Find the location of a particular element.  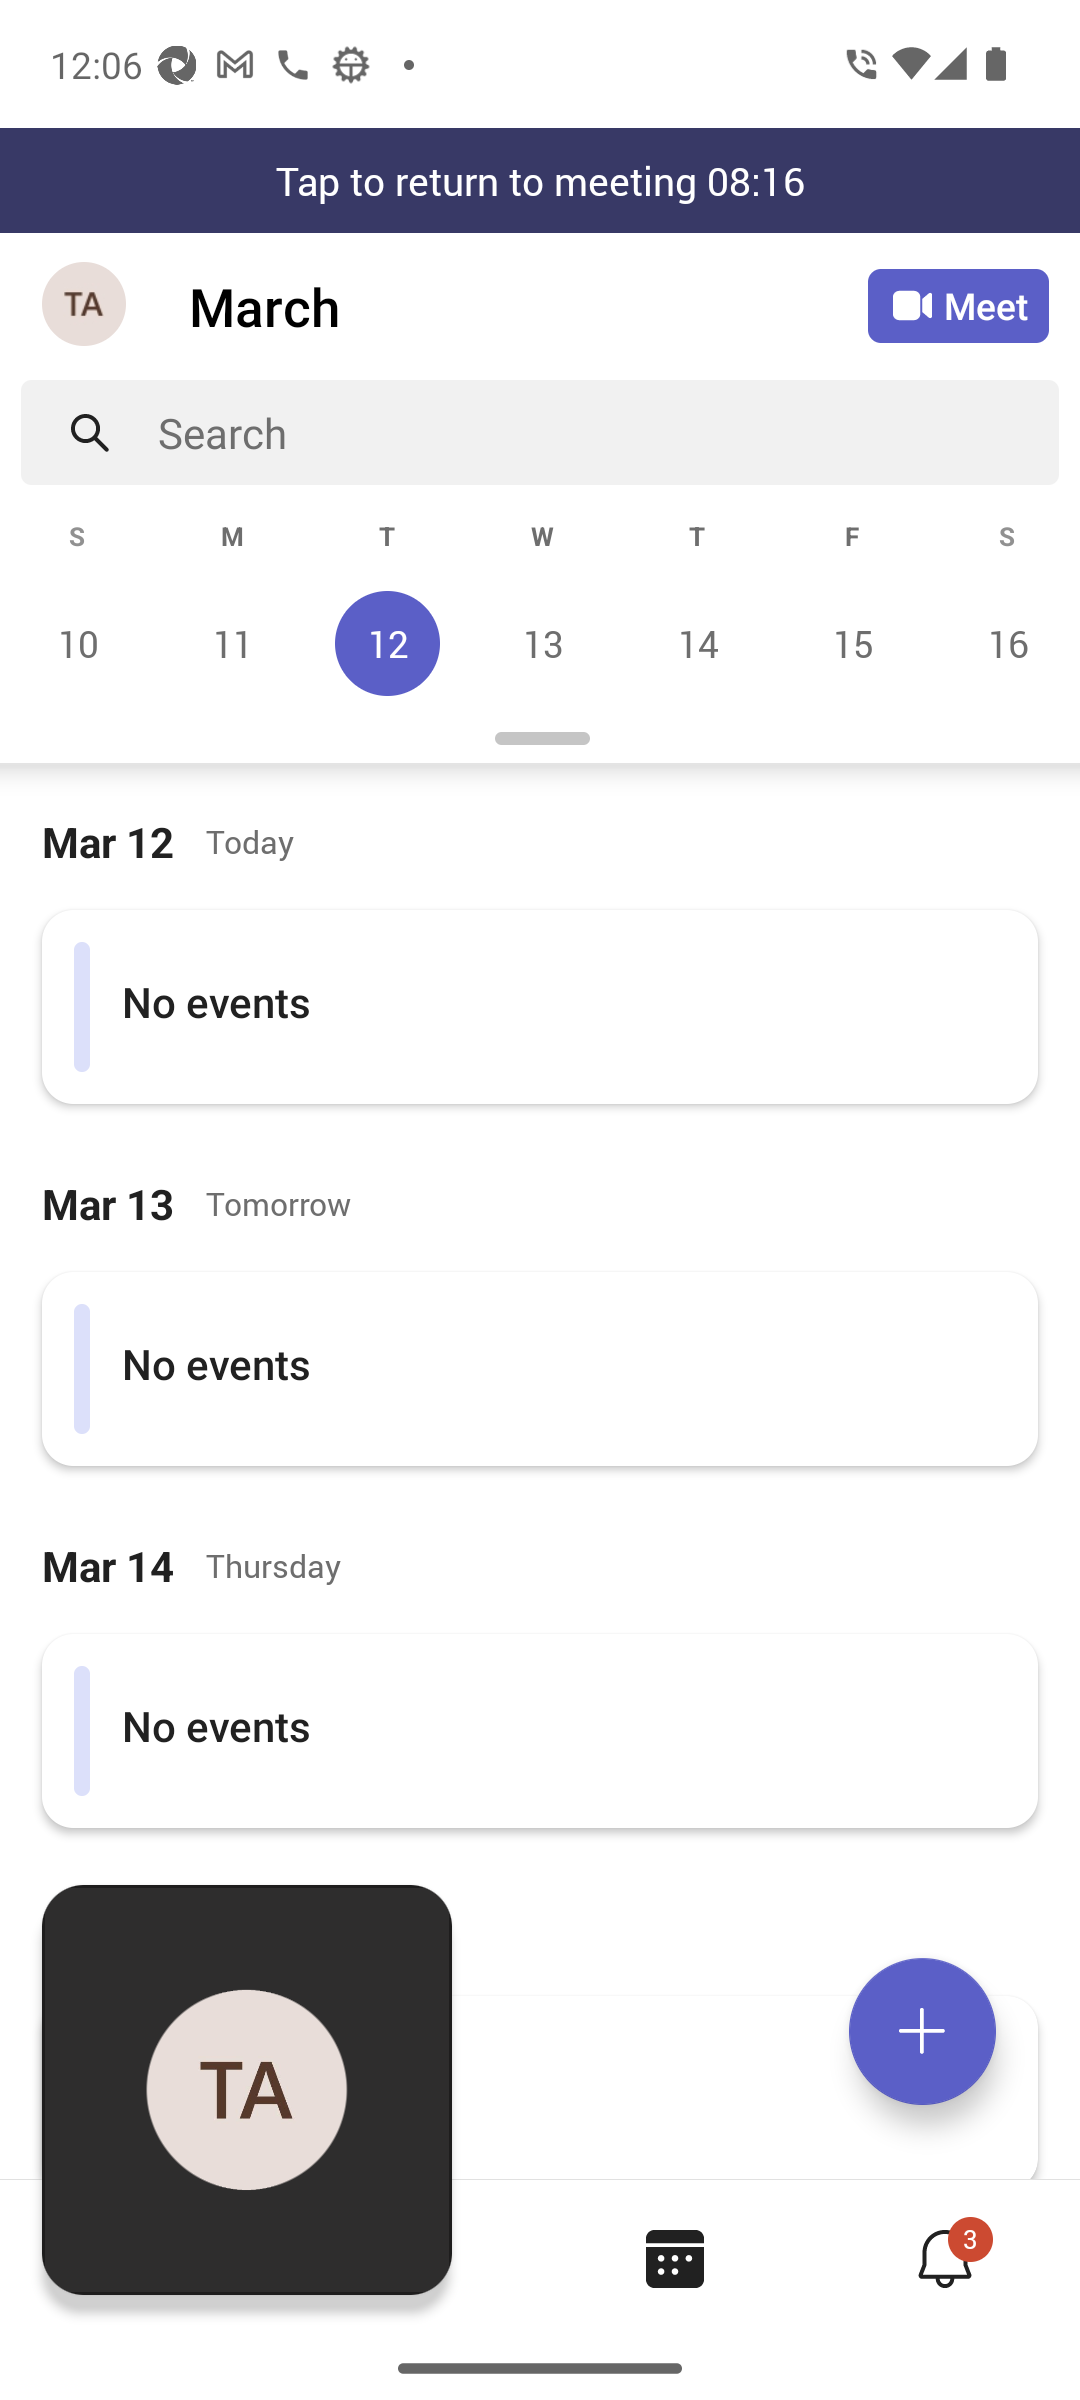

Tap to return to meeting 08:16 is located at coordinates (540, 180).